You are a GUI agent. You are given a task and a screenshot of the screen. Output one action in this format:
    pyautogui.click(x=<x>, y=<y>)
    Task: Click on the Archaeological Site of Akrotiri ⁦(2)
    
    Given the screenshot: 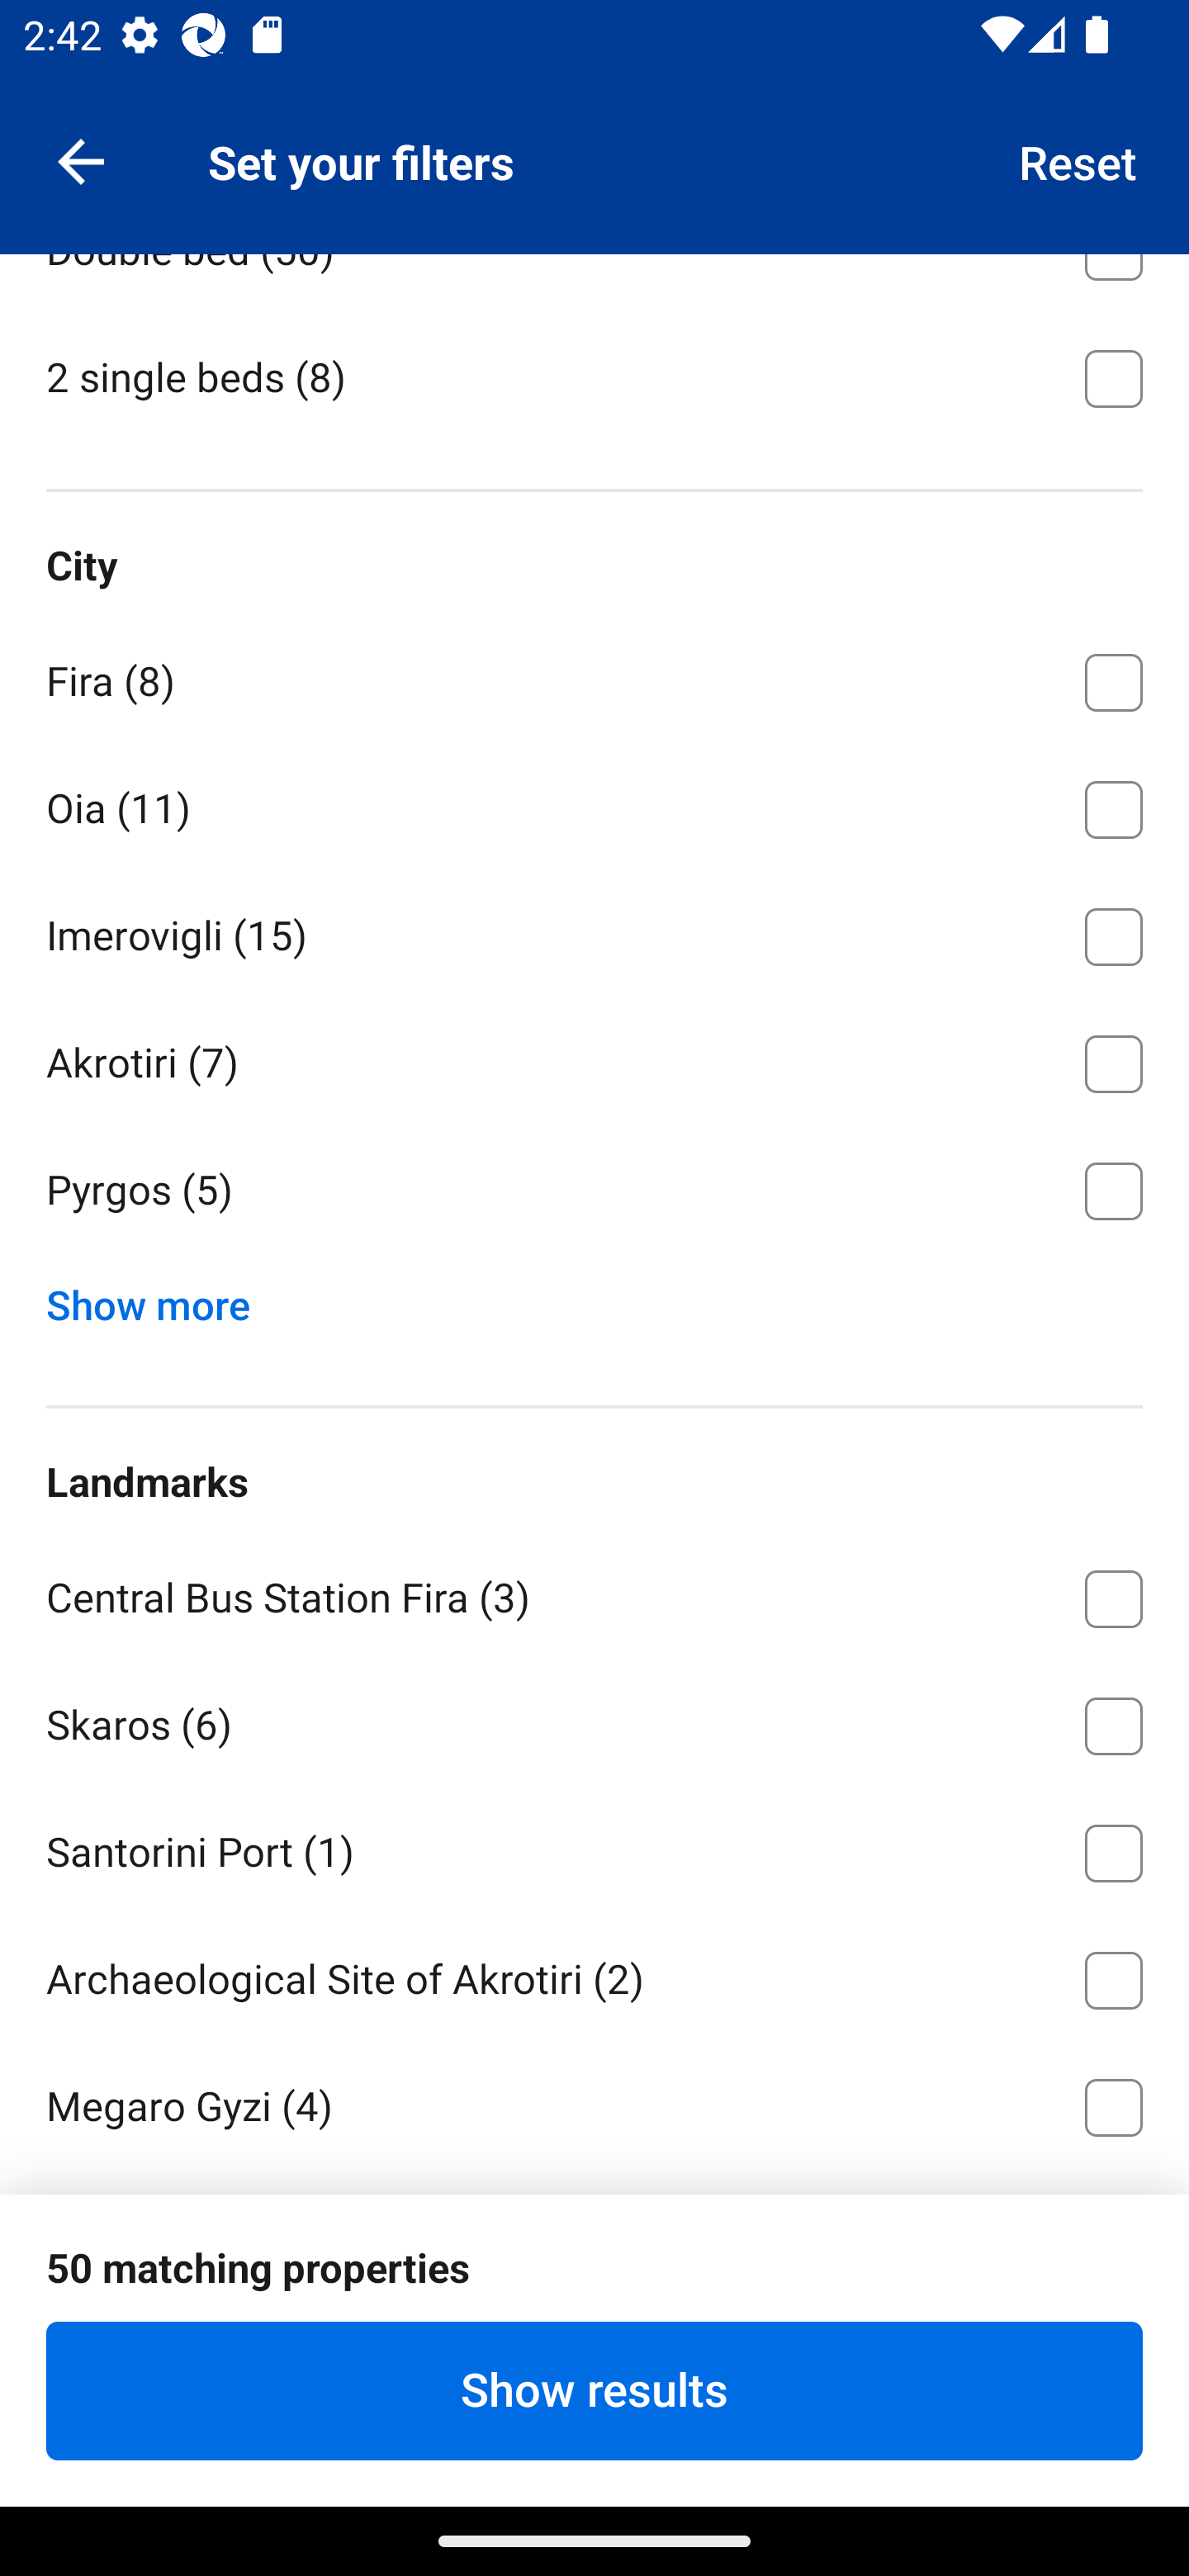 What is the action you would take?
    pyautogui.click(x=594, y=1974)
    